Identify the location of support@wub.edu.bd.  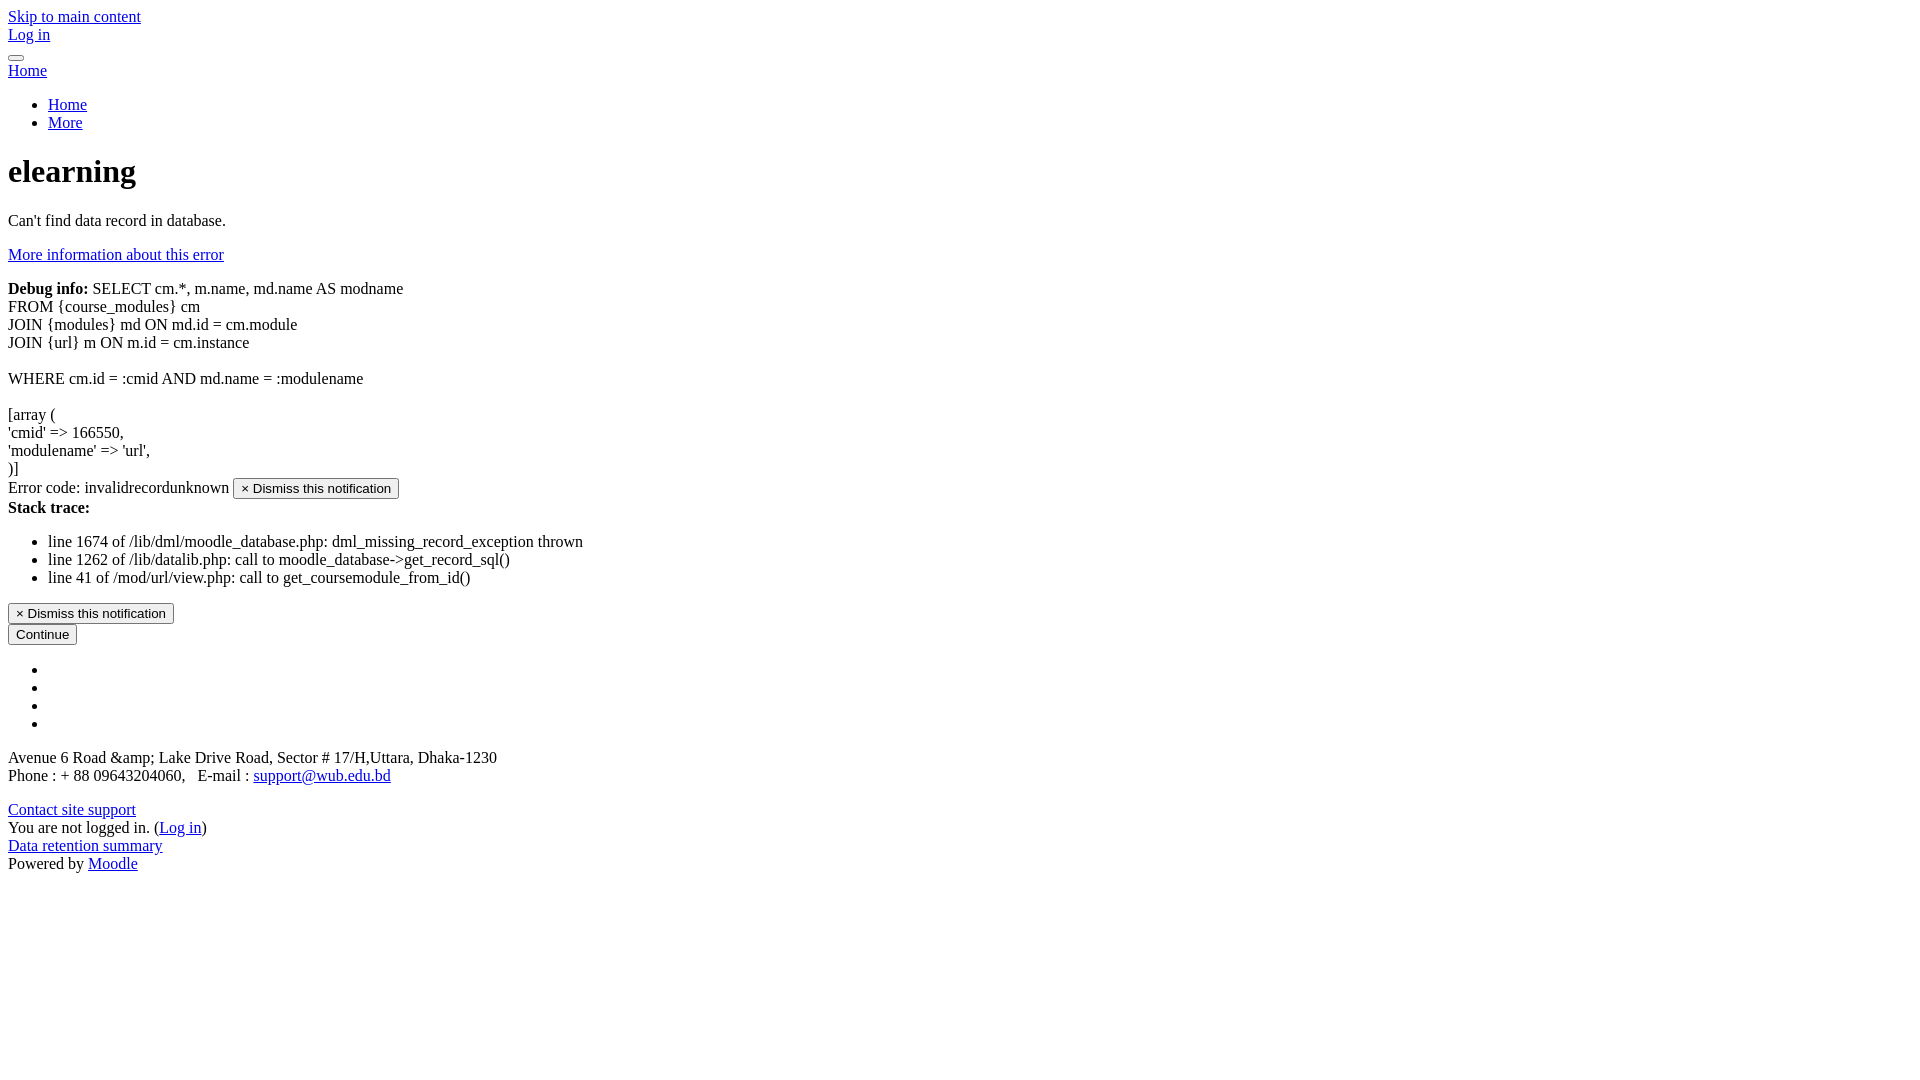
(322, 776).